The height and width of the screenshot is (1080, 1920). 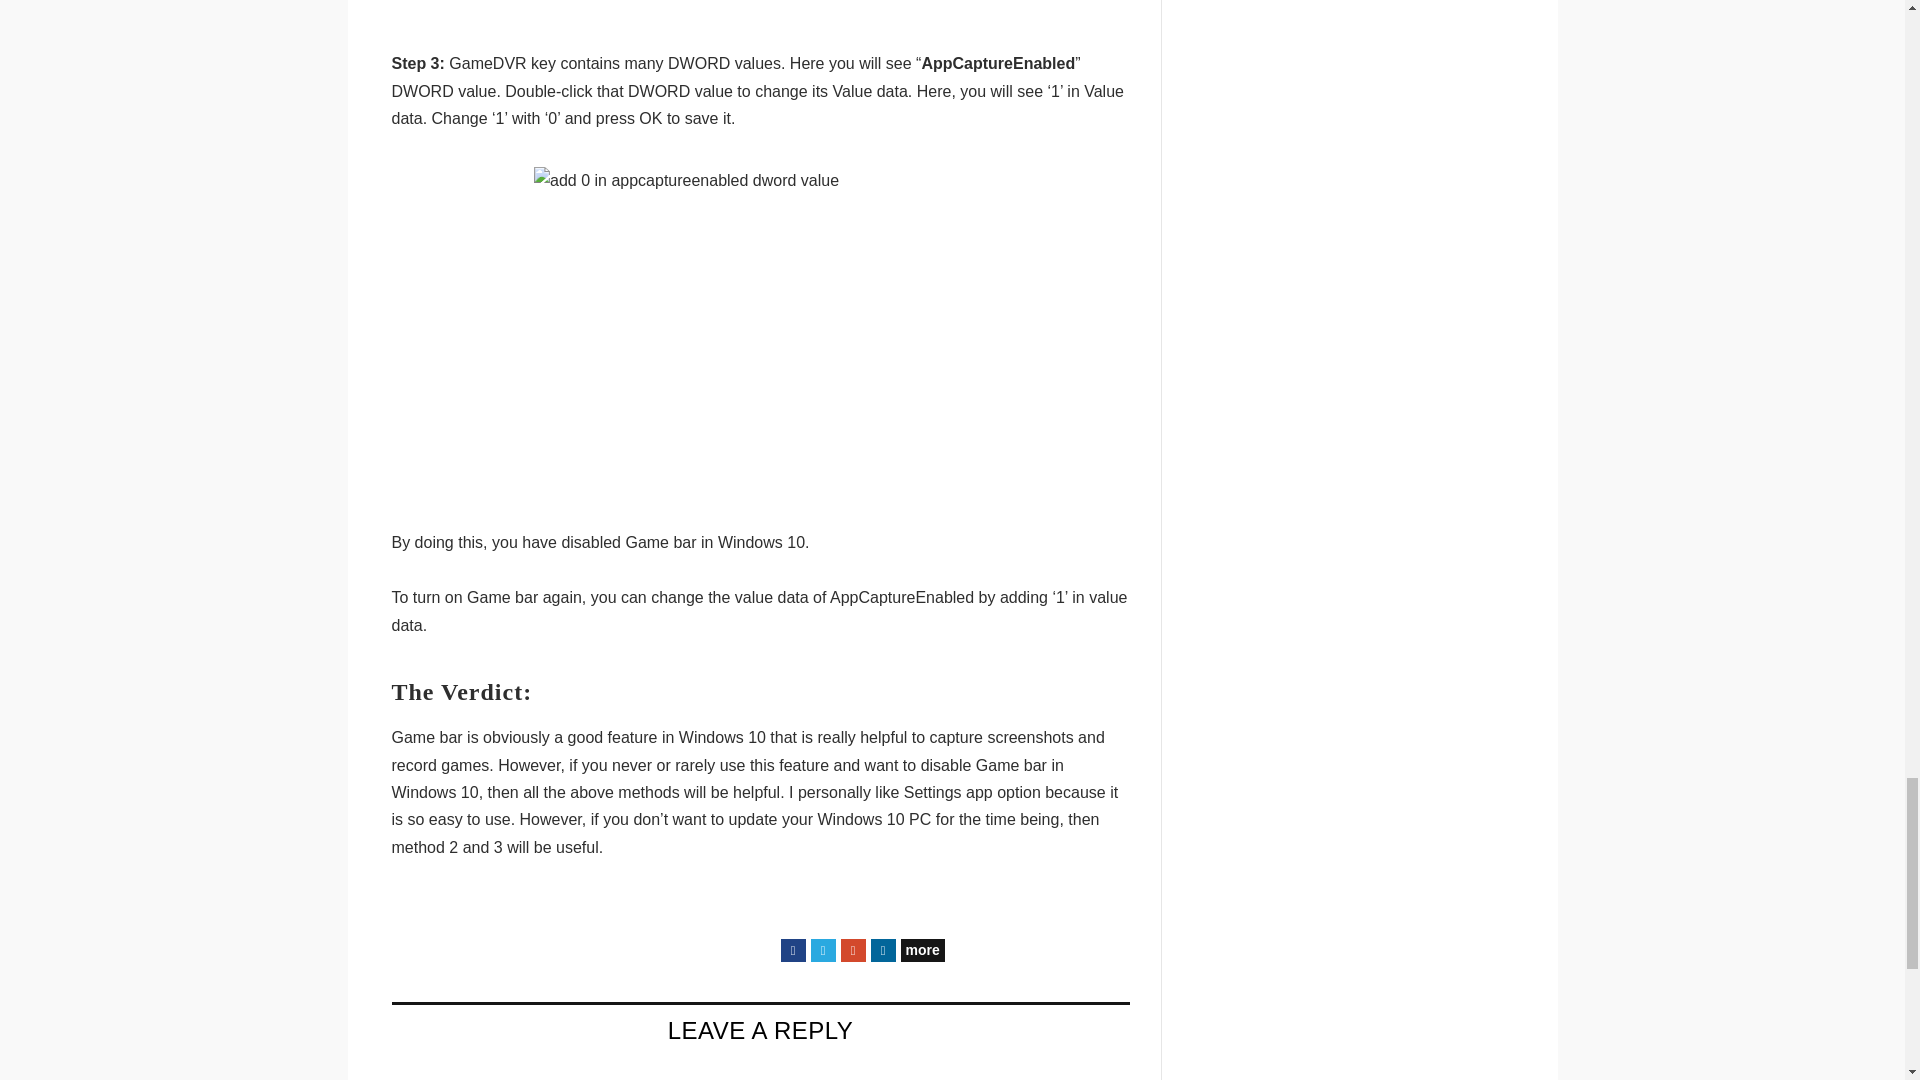 I want to click on Share on Facebook, so click(x=792, y=950).